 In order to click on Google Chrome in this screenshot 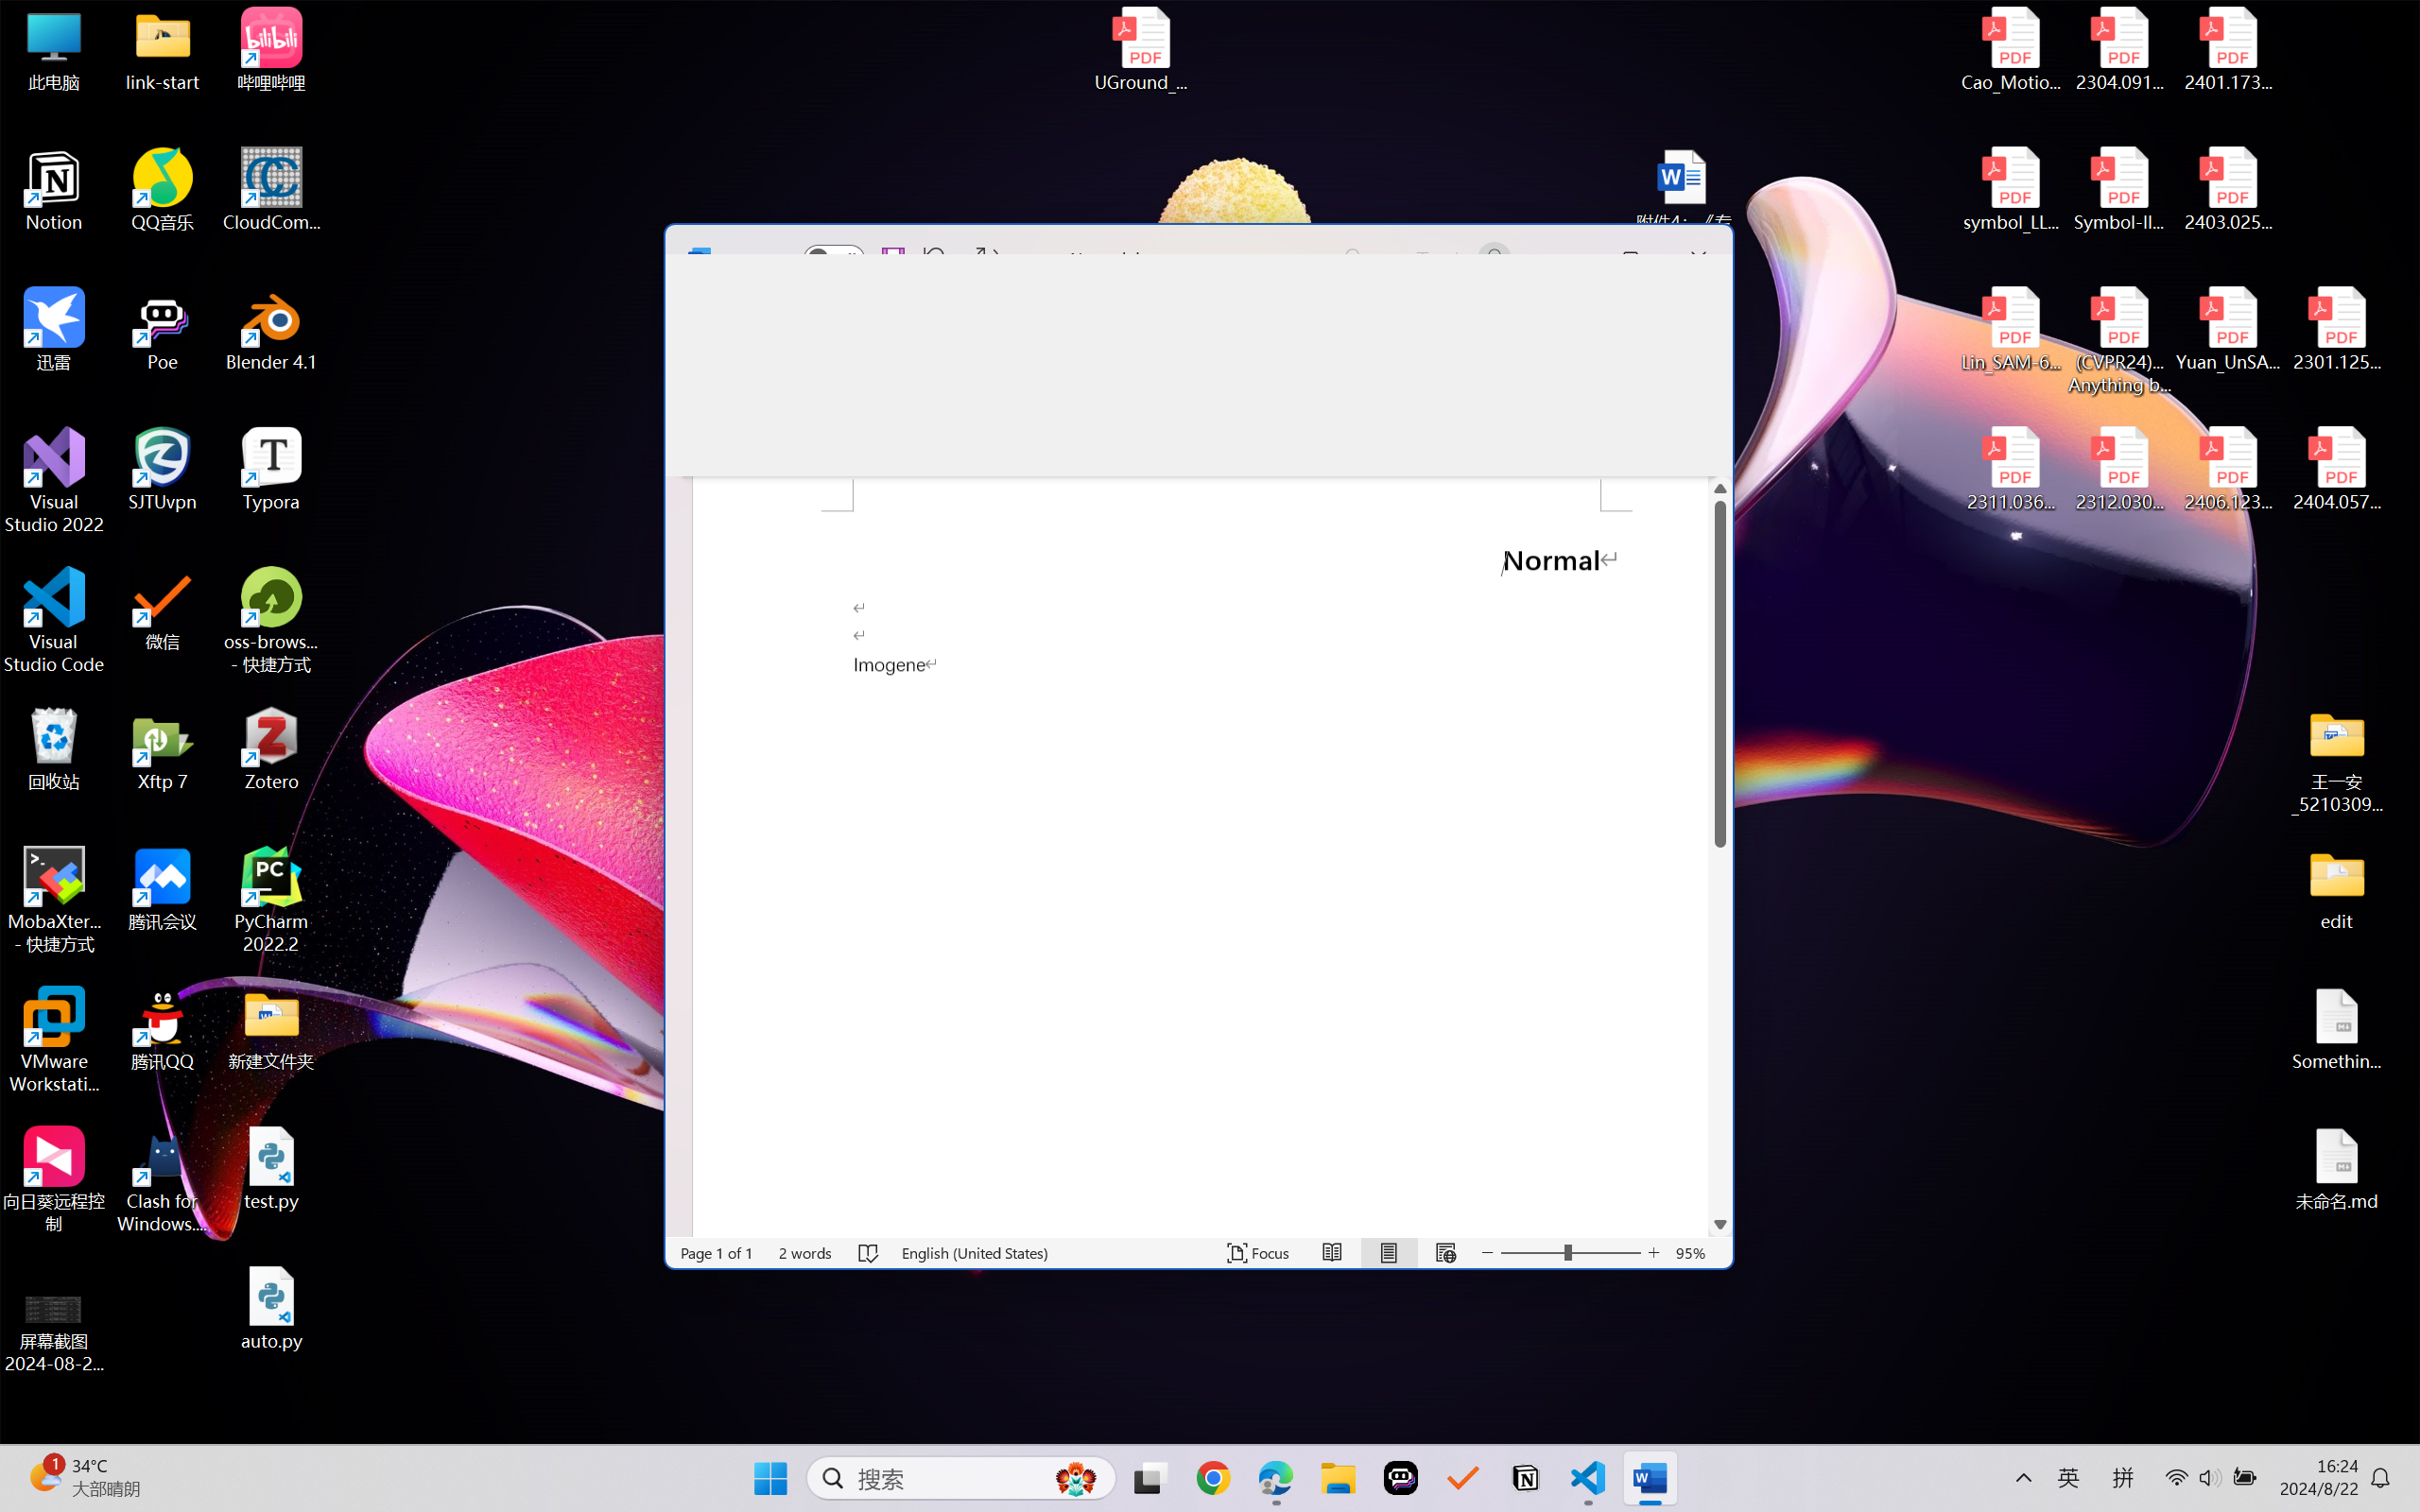, I will do `click(1213, 1478)`.